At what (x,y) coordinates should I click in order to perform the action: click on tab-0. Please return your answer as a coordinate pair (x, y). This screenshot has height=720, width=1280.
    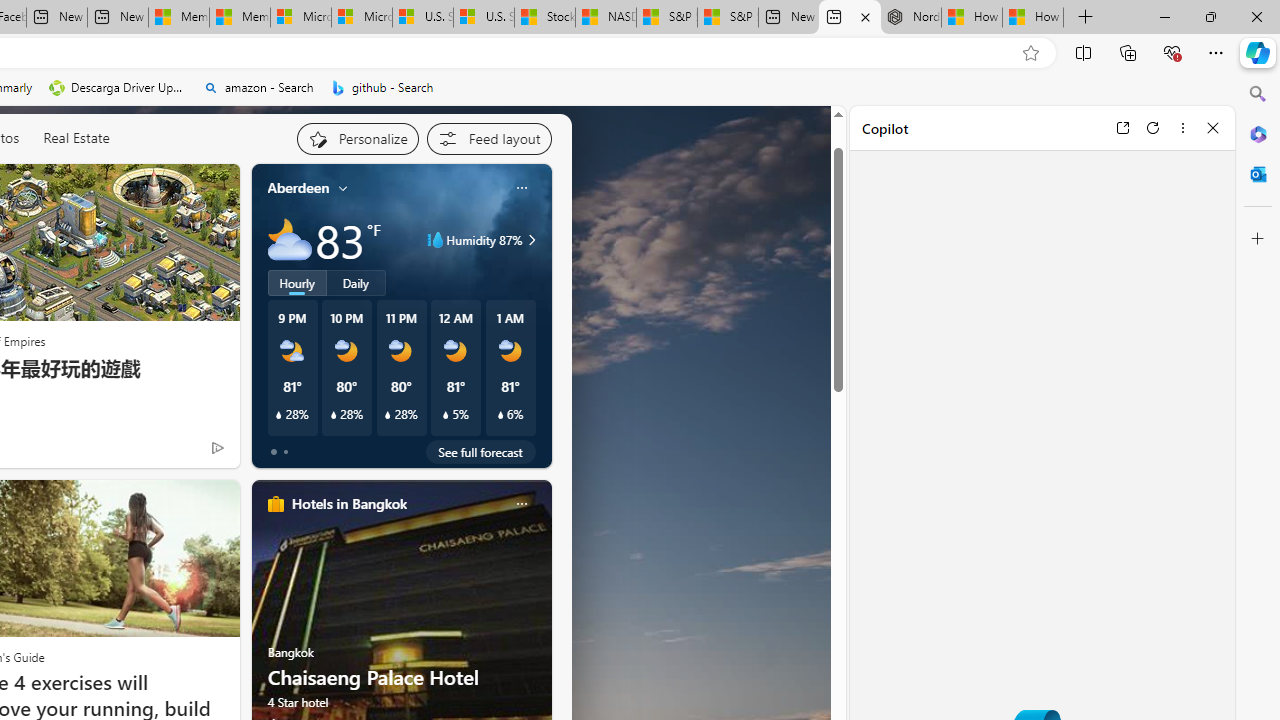
    Looking at the image, I should click on (274, 452).